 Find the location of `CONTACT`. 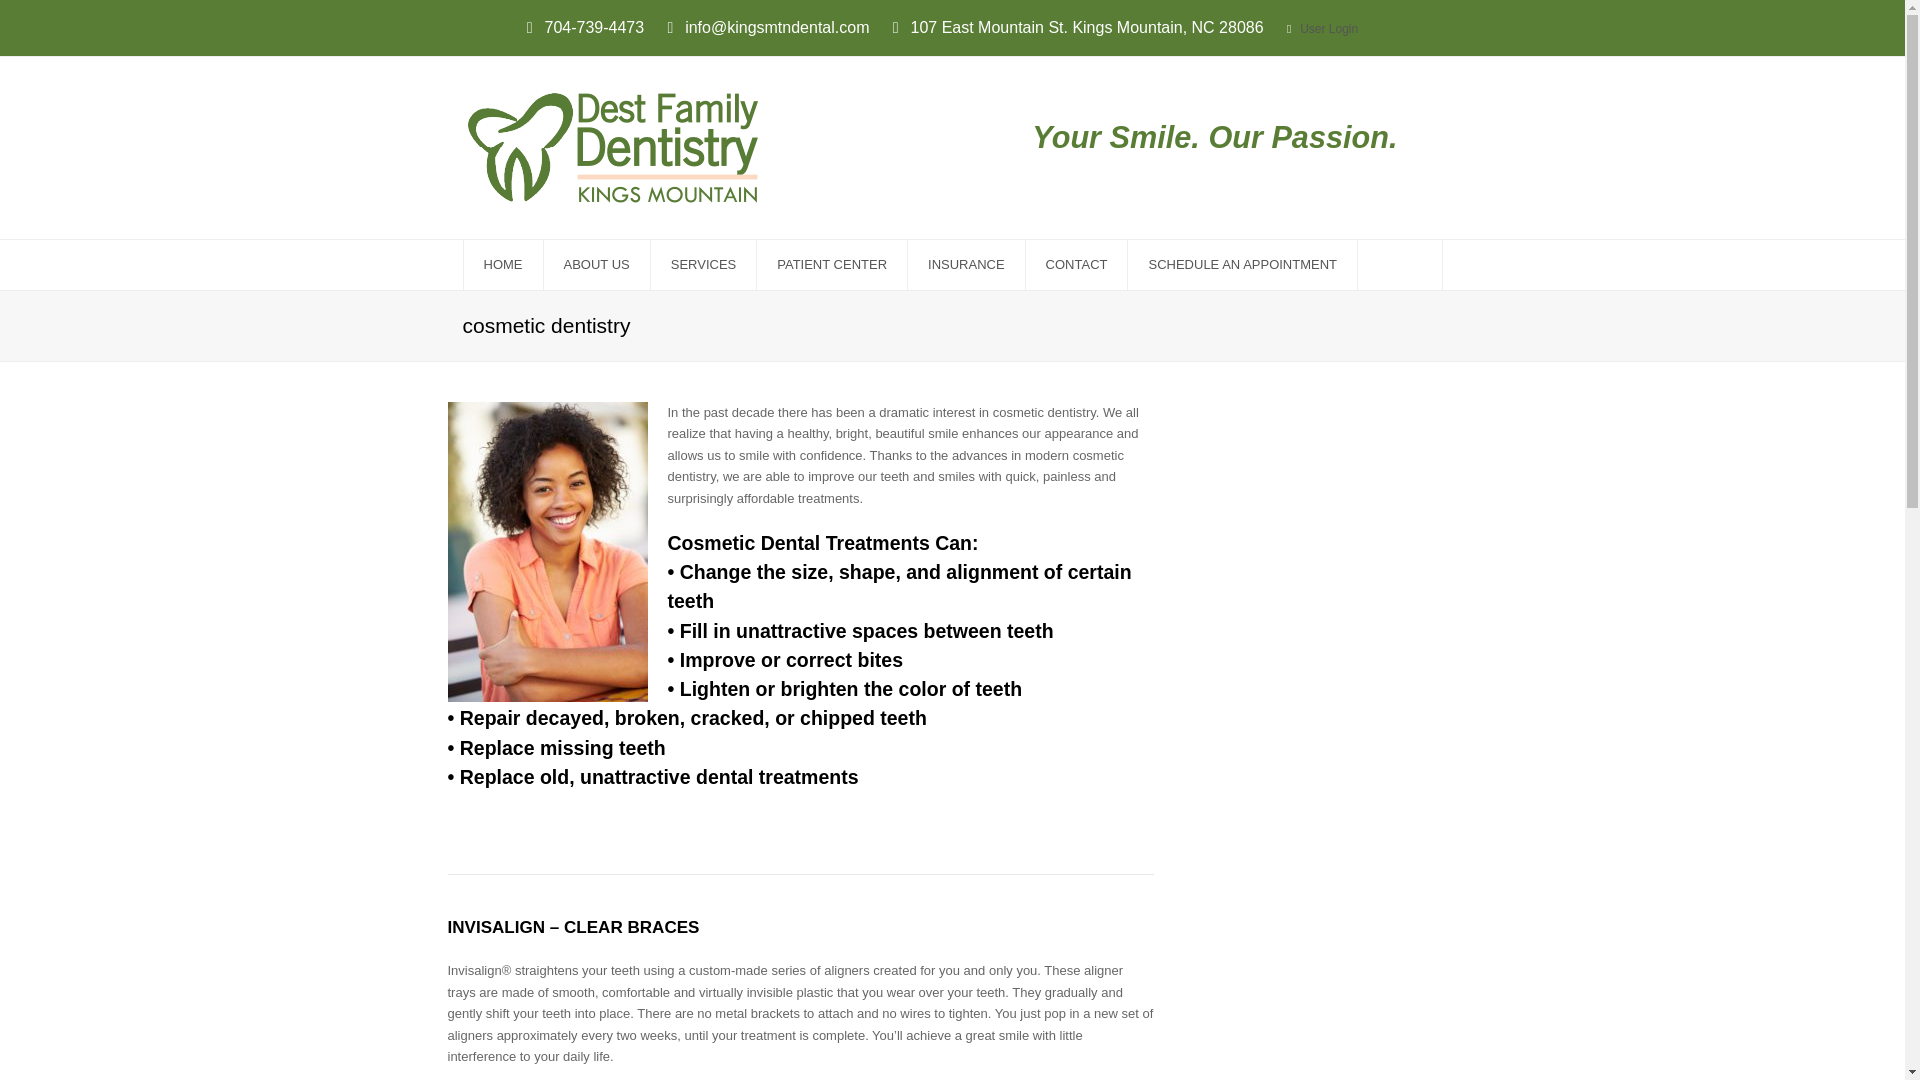

CONTACT is located at coordinates (1076, 264).